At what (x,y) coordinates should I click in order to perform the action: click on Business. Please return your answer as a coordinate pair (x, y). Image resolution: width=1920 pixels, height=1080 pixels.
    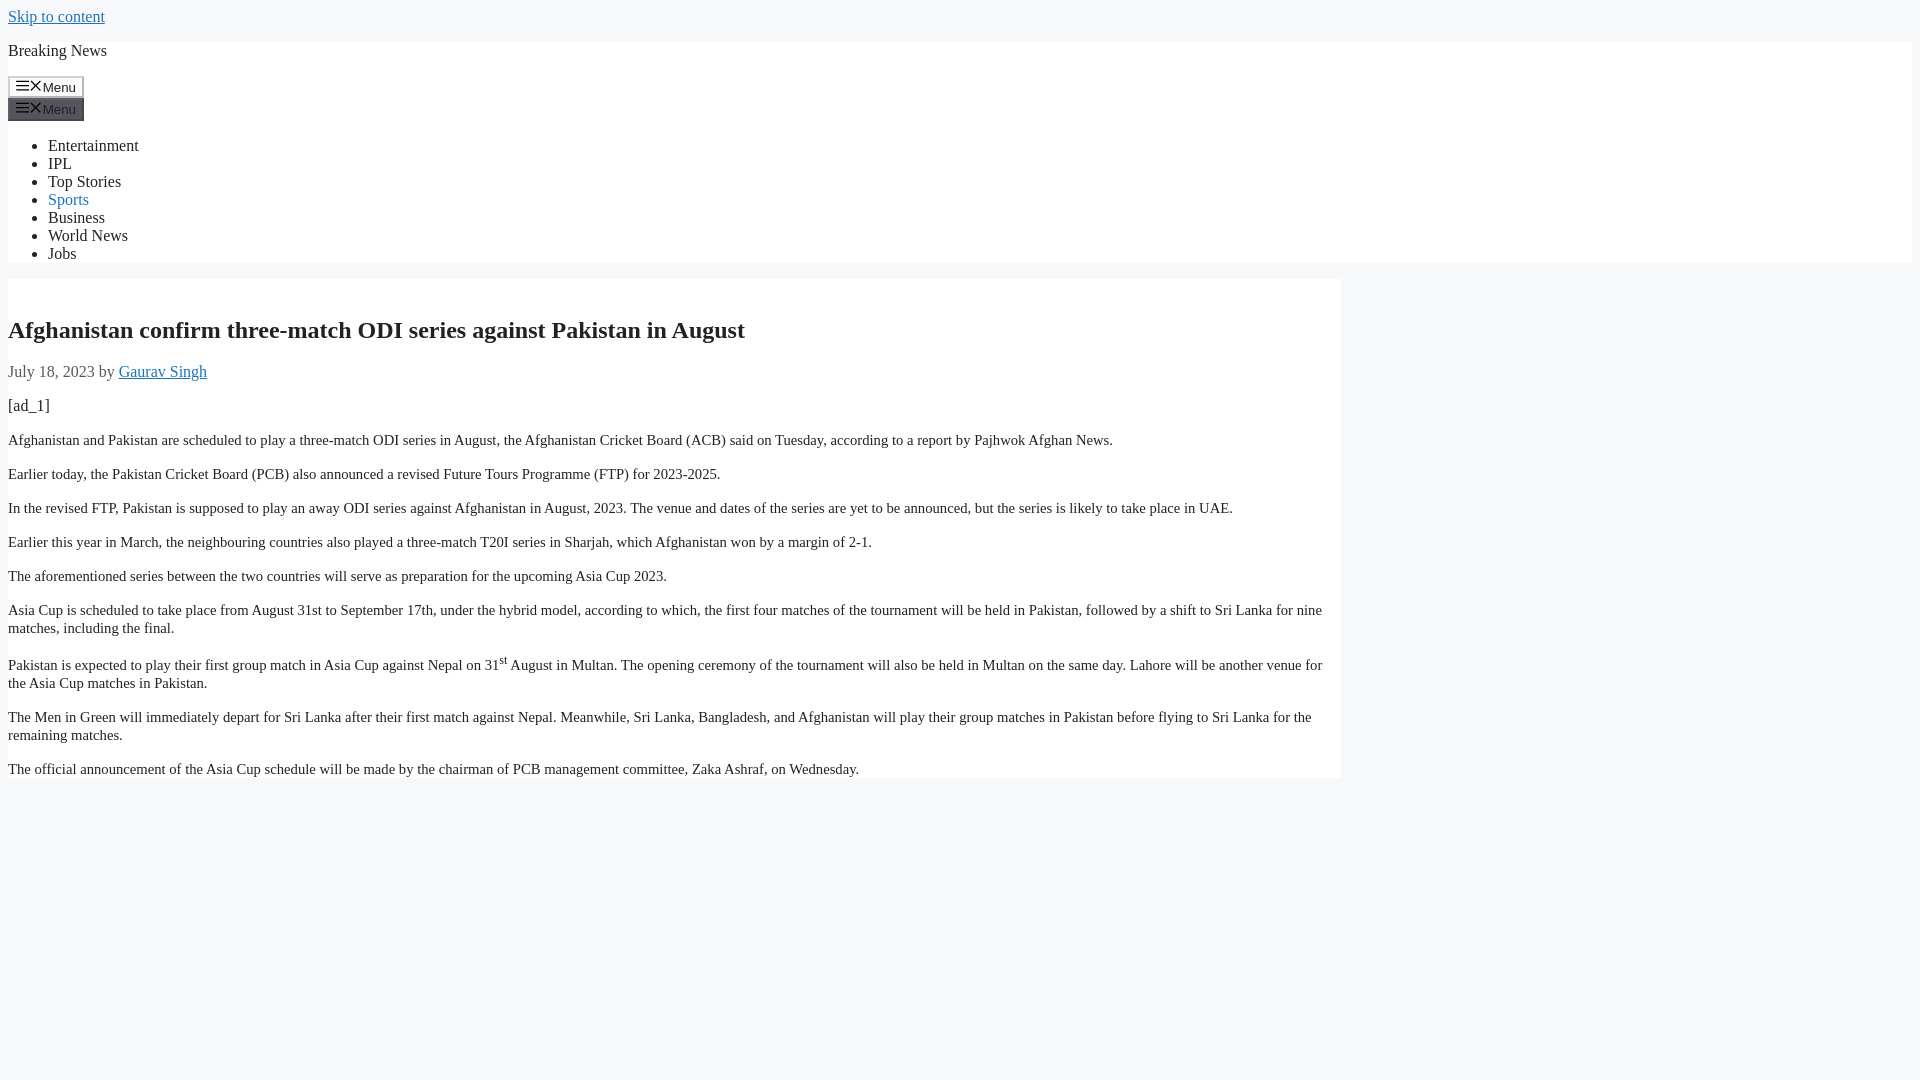
    Looking at the image, I should click on (76, 217).